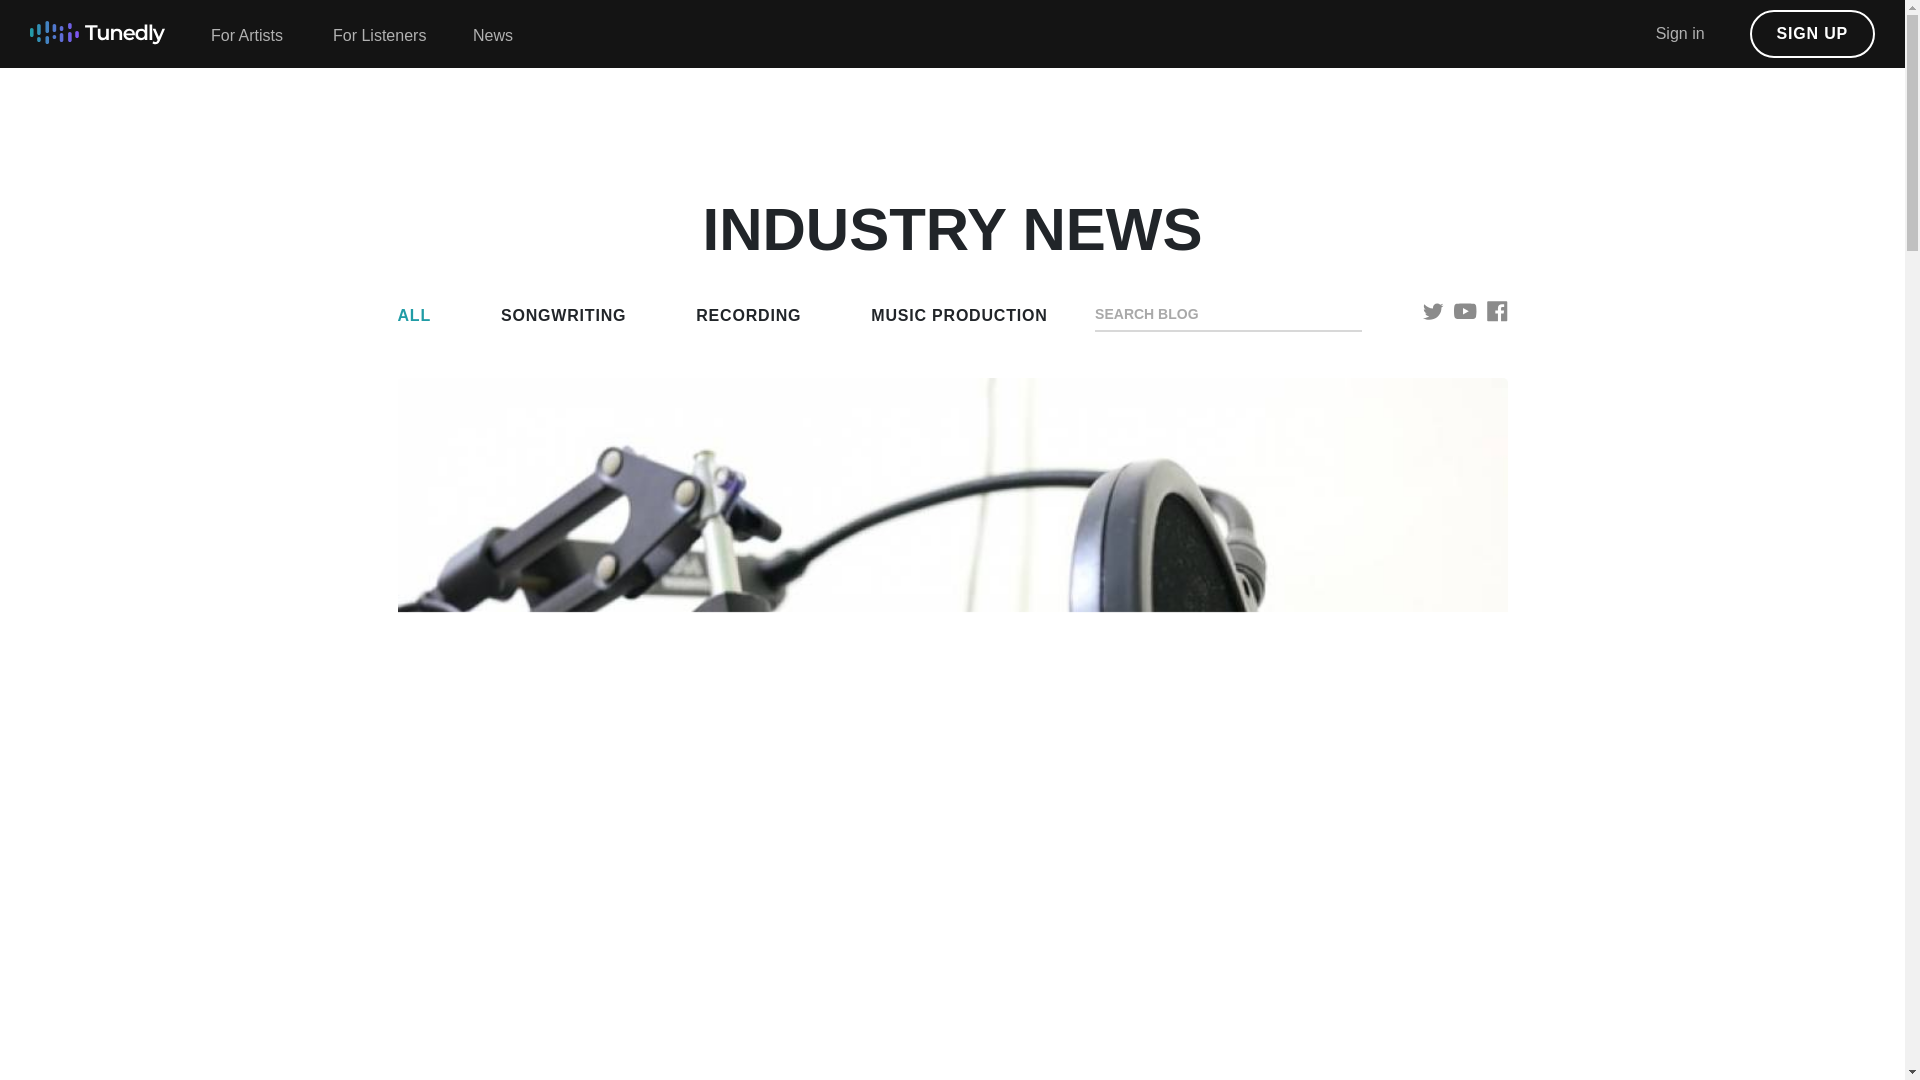 Image resolution: width=1920 pixels, height=1080 pixels. What do you see at coordinates (1812, 34) in the screenshot?
I see `SIGN UP` at bounding box center [1812, 34].